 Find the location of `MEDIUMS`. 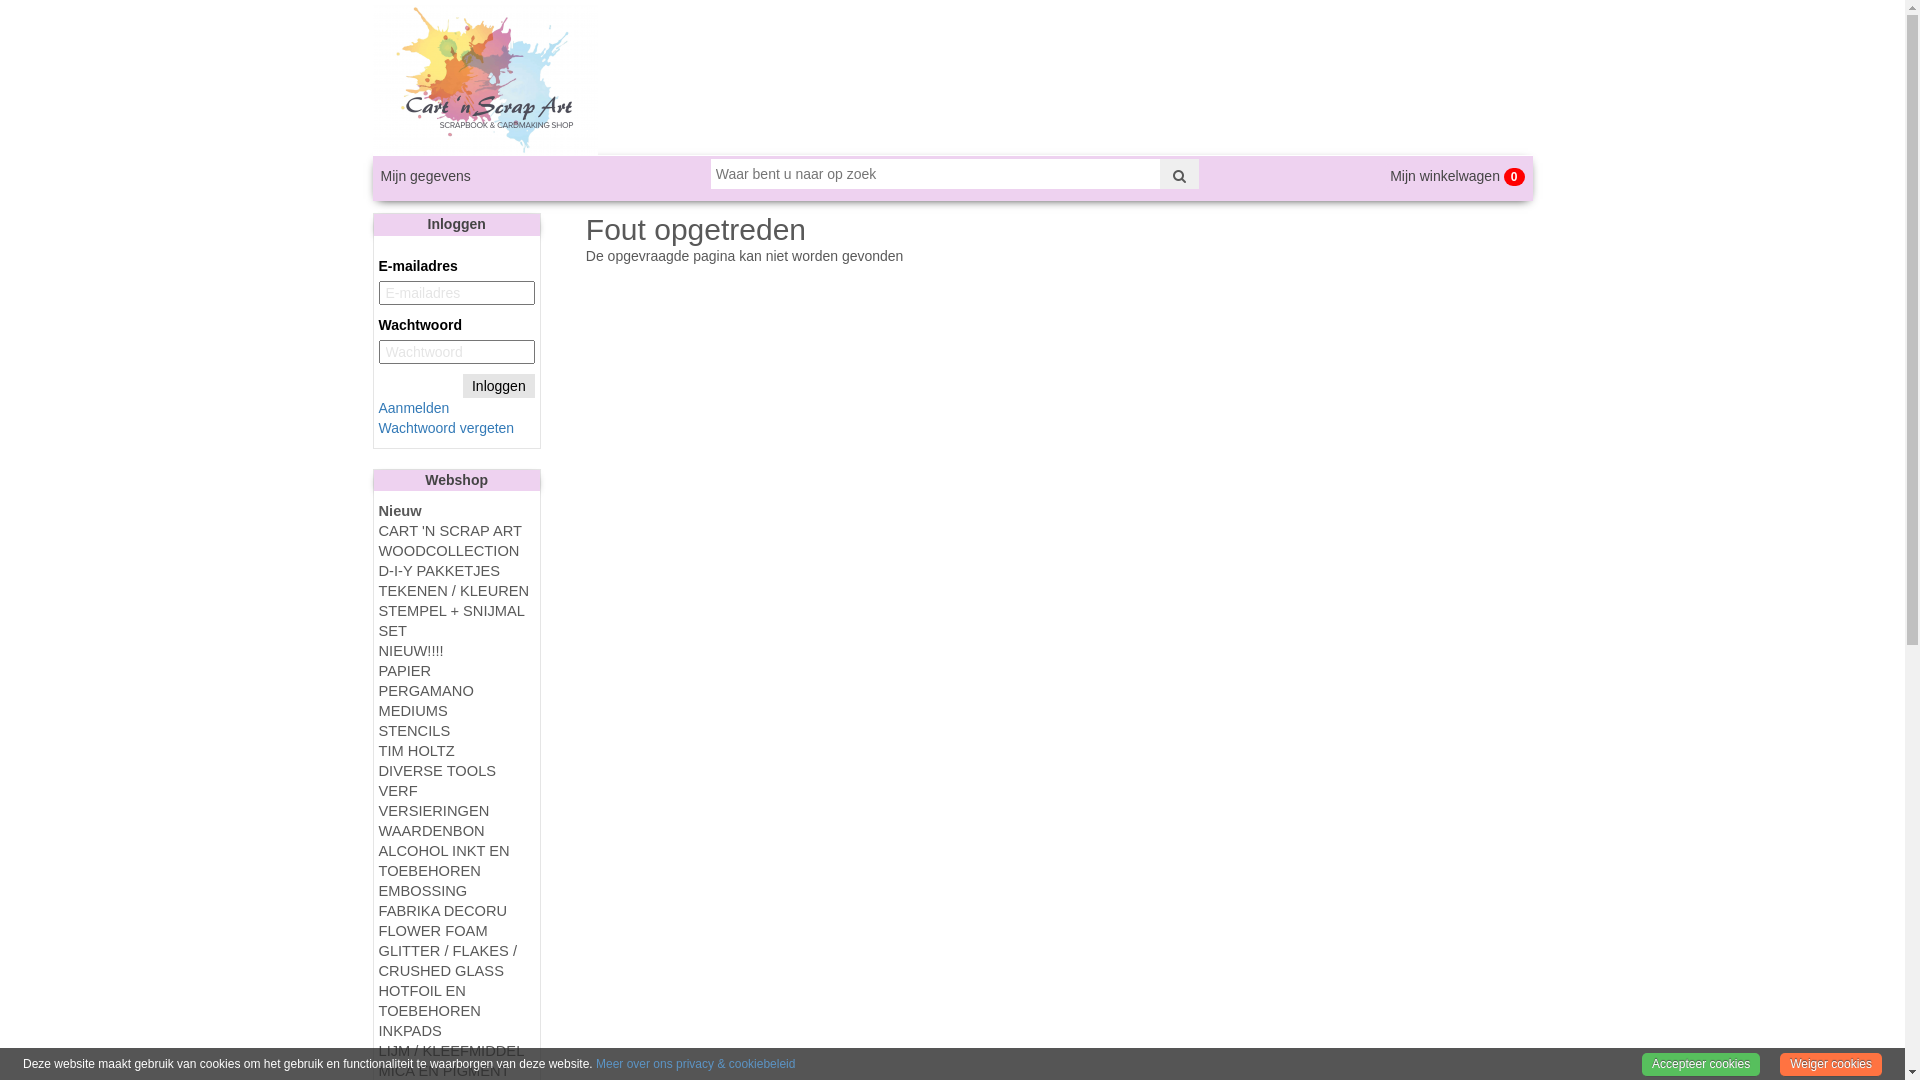

MEDIUMS is located at coordinates (456, 711).